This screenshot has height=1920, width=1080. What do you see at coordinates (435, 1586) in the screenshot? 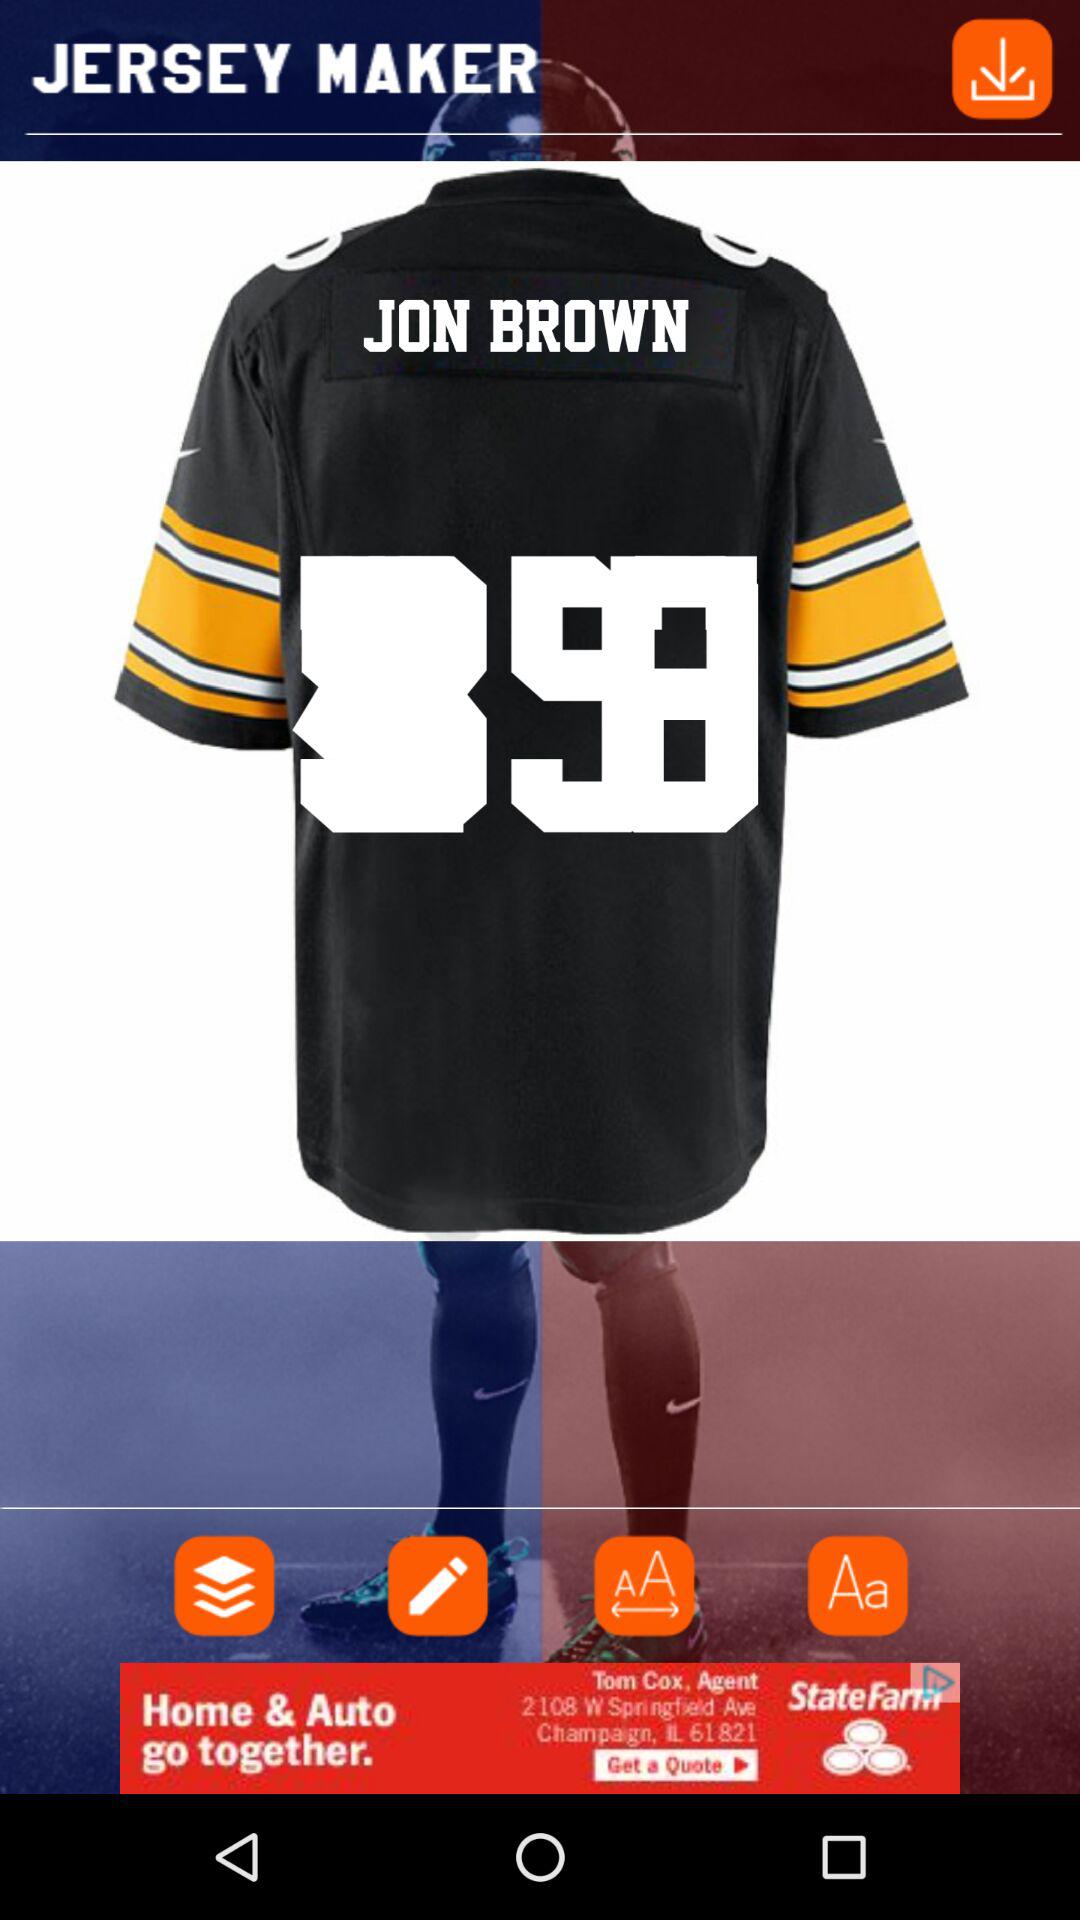
I see `add text` at bounding box center [435, 1586].